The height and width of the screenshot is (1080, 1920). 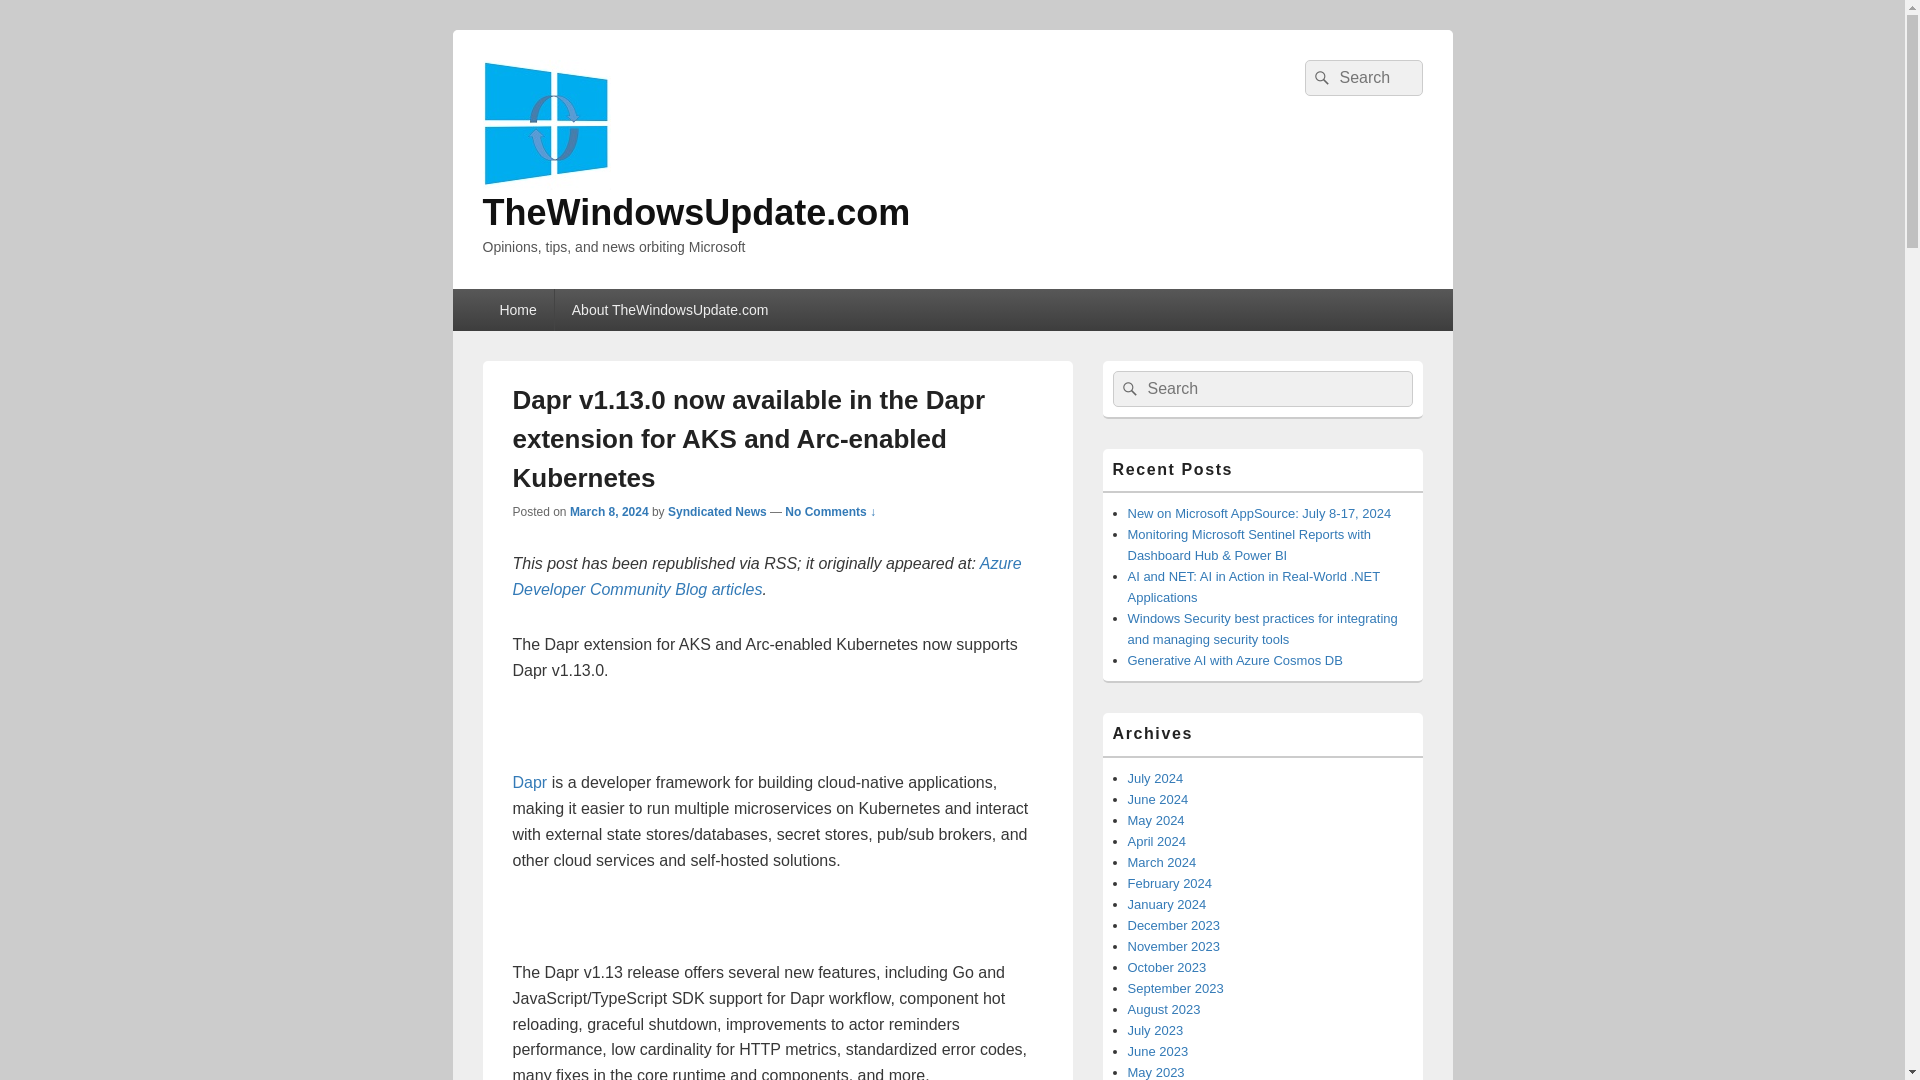 What do you see at coordinates (696, 212) in the screenshot?
I see `TheWindowsUpdate.com` at bounding box center [696, 212].